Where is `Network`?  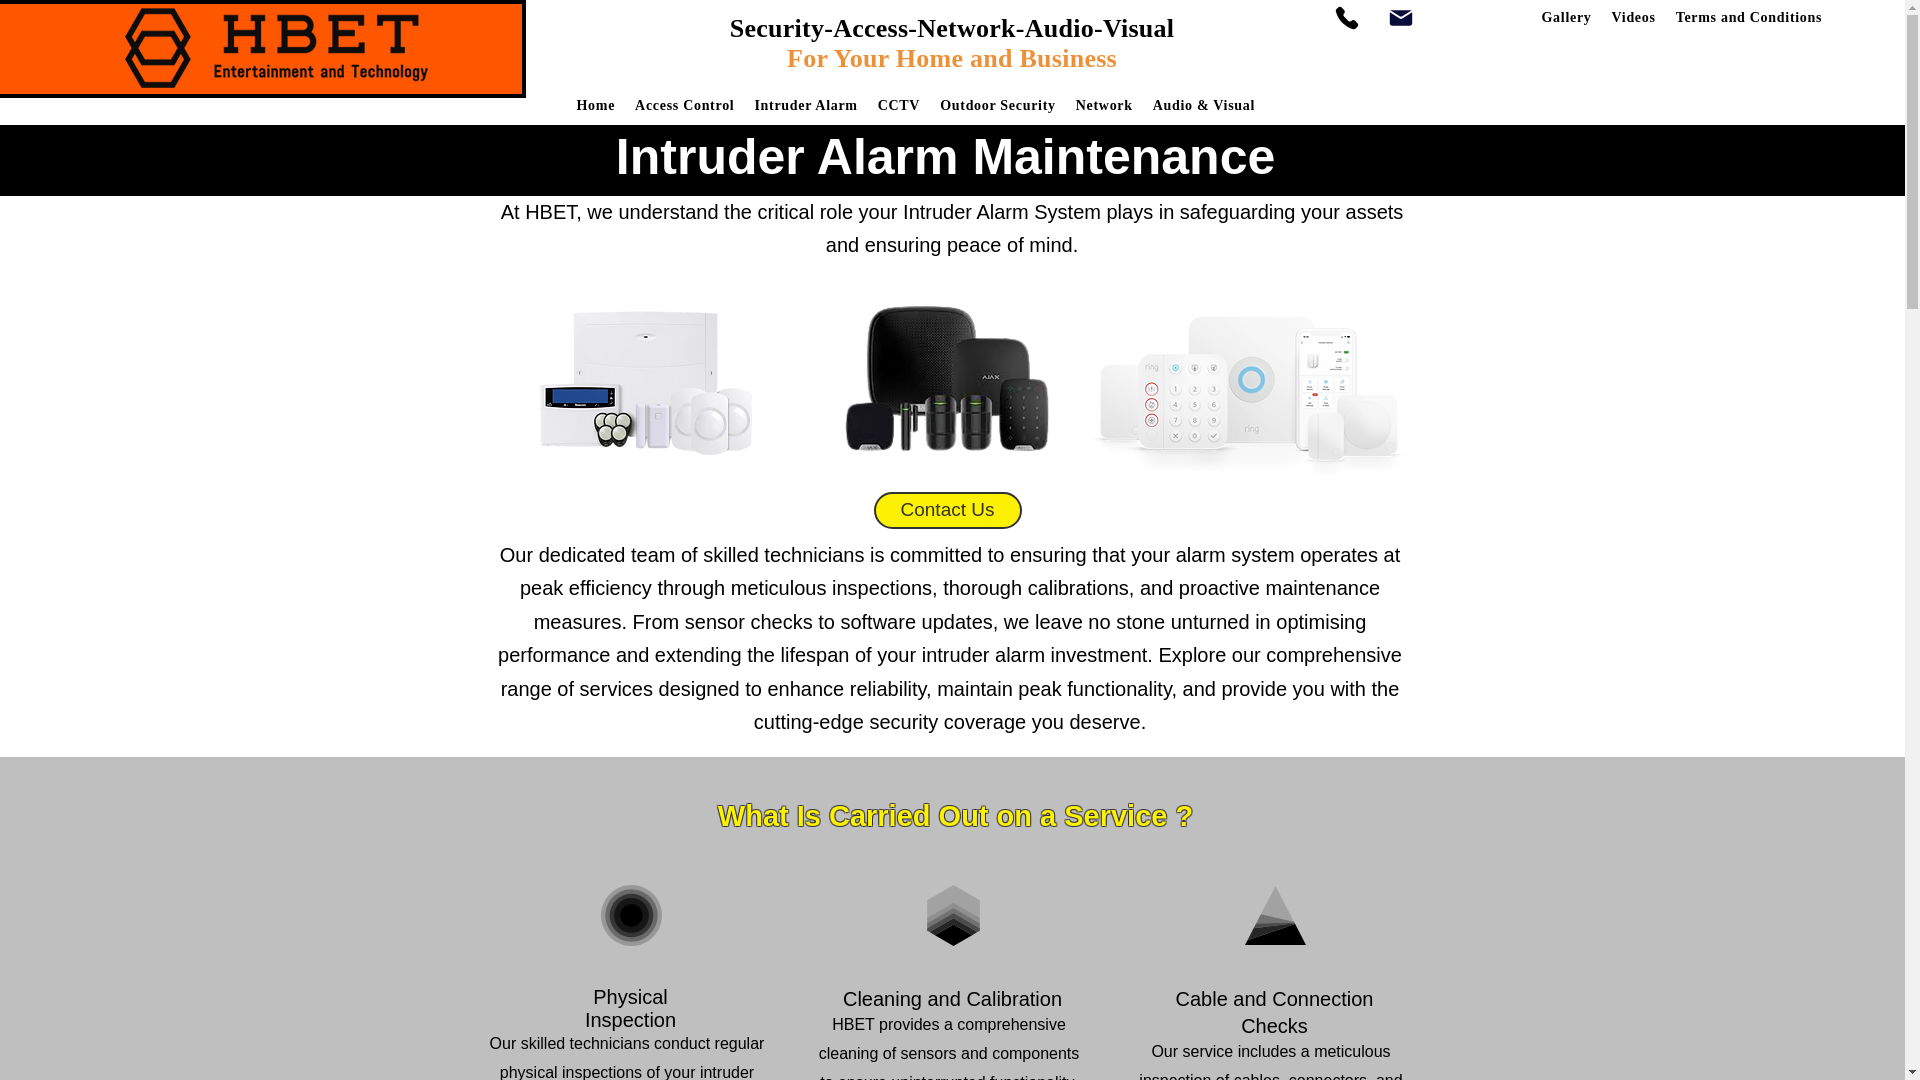 Network is located at coordinates (1104, 106).